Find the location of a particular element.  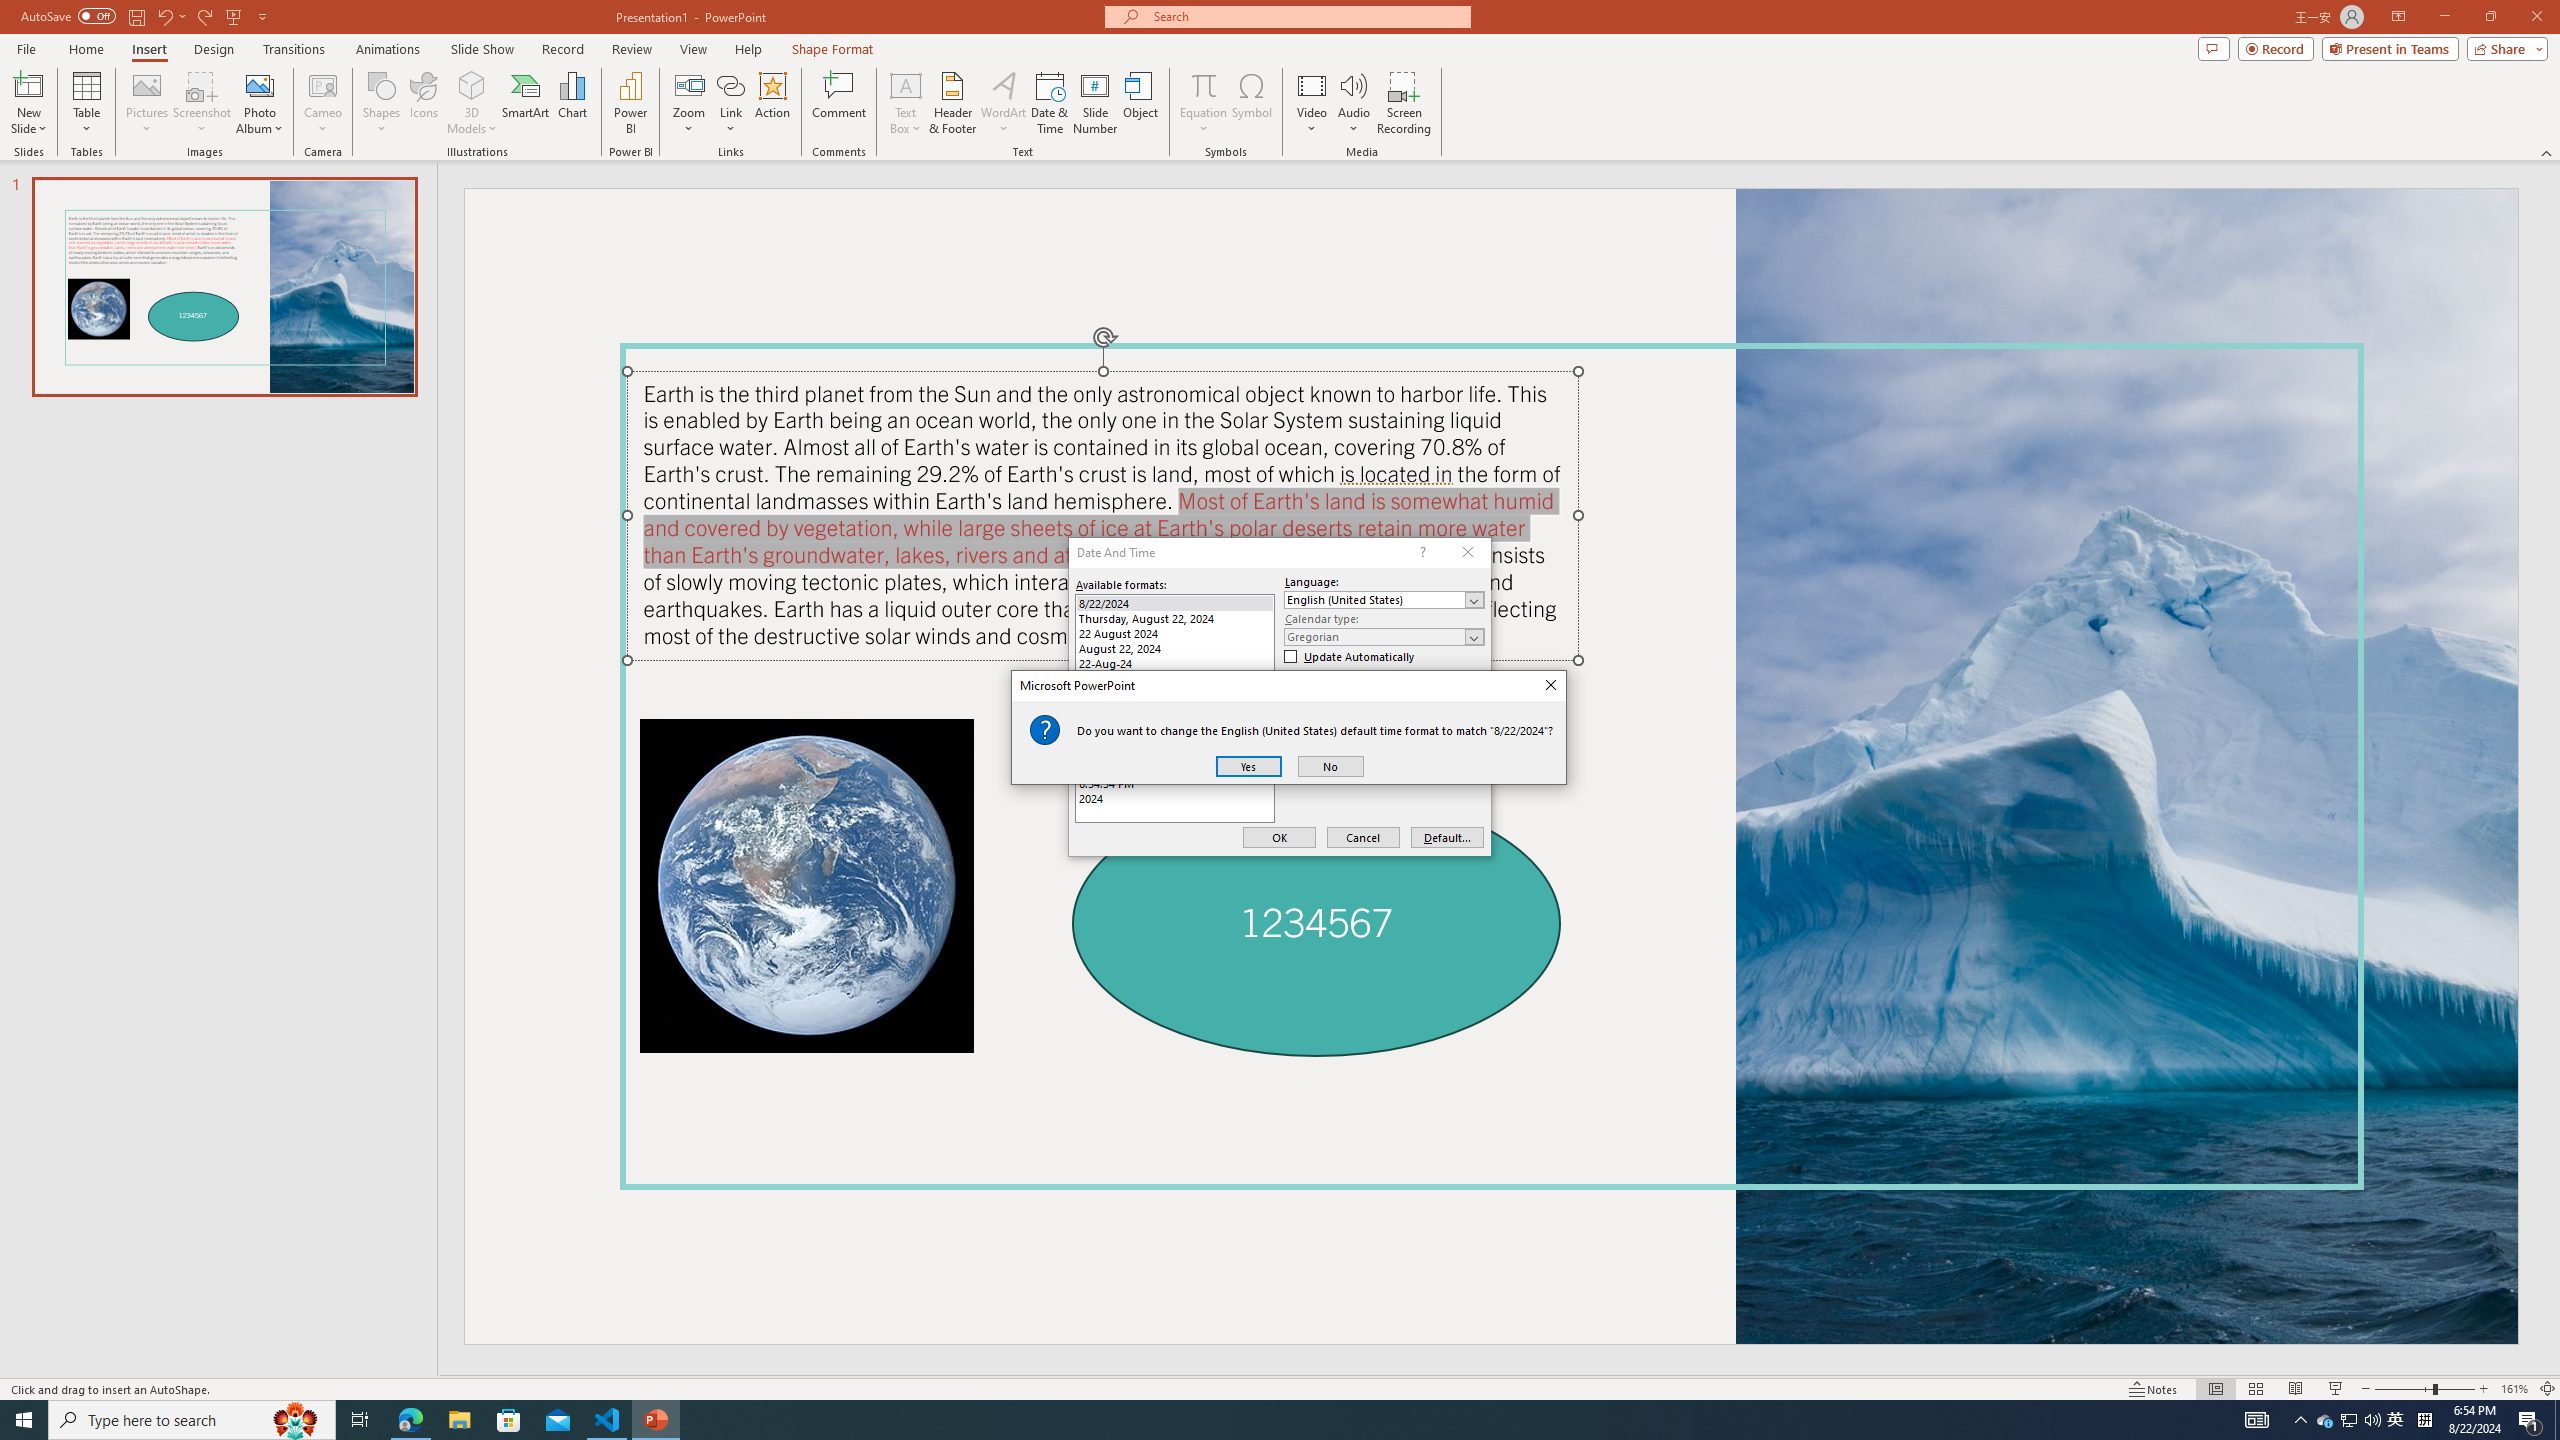

Icons is located at coordinates (423, 103).